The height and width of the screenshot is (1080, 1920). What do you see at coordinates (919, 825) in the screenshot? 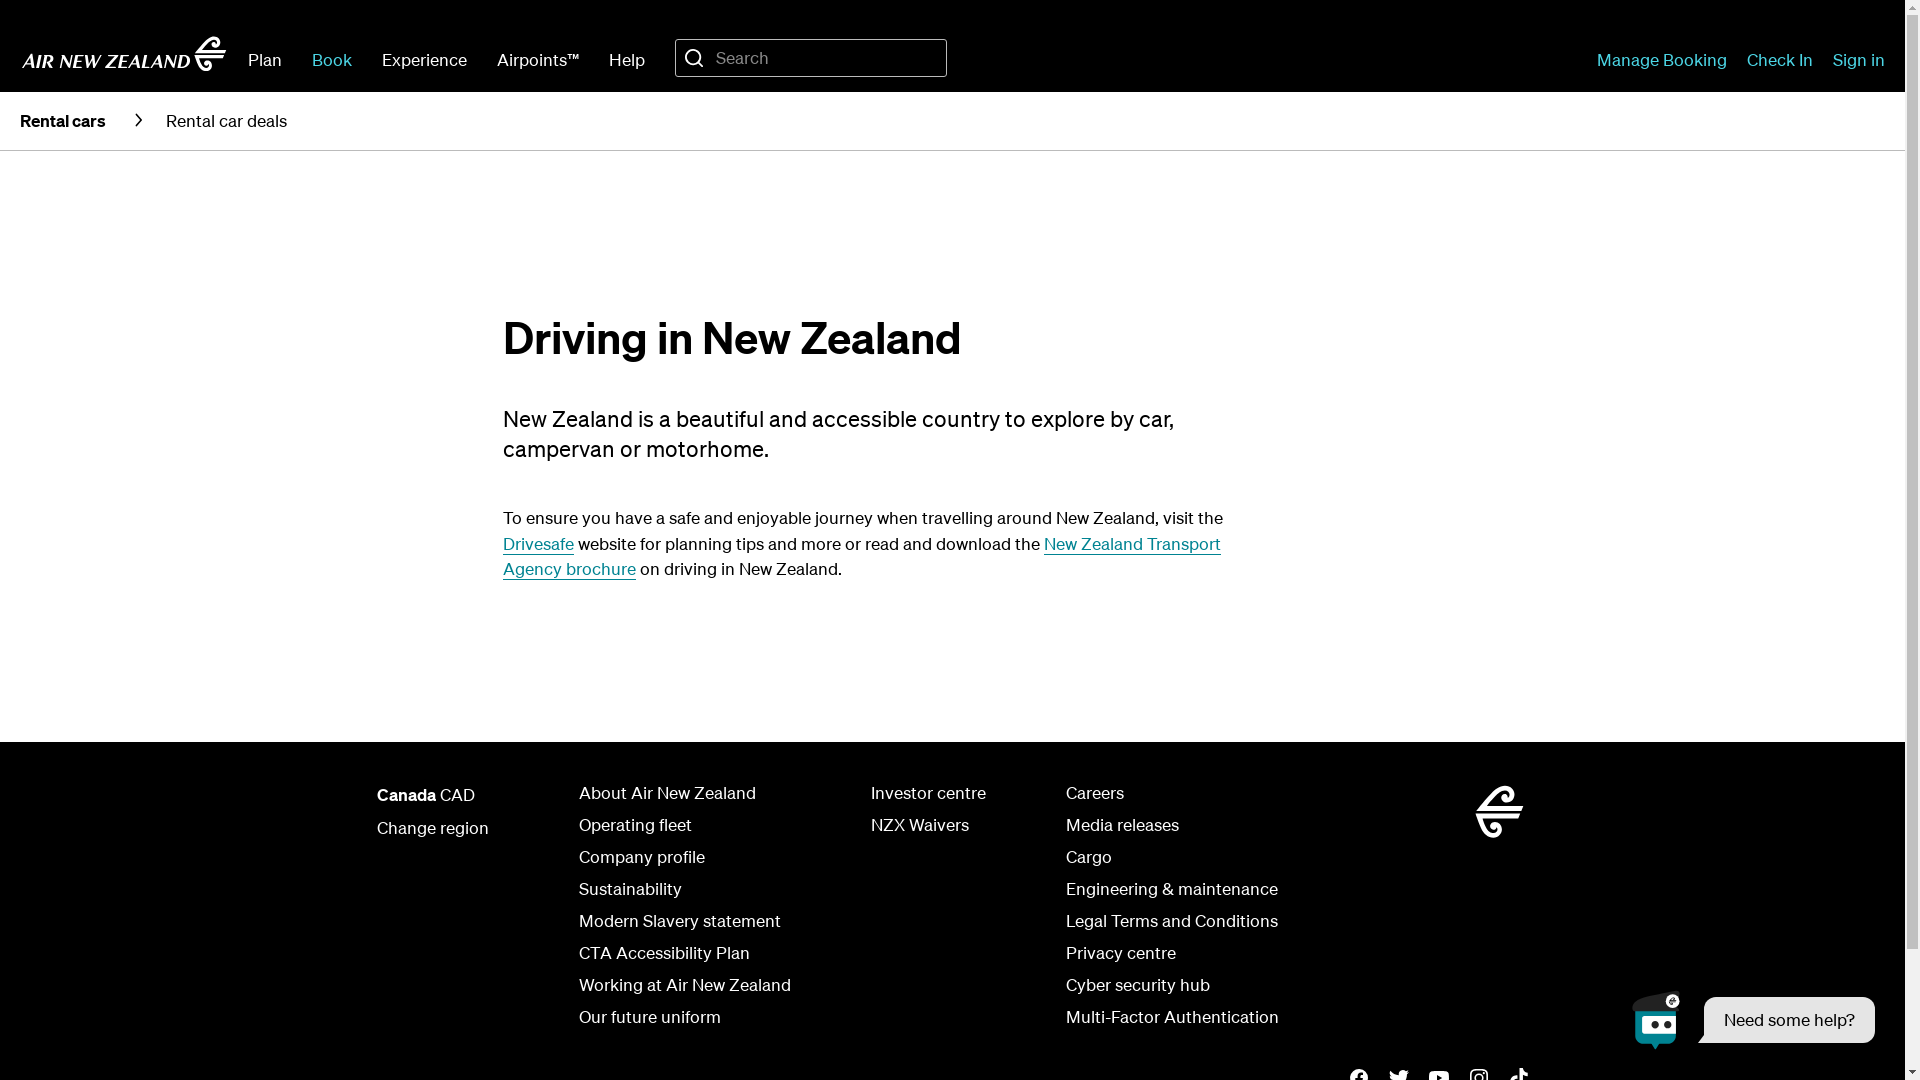
I see `NZX Waivers` at bounding box center [919, 825].